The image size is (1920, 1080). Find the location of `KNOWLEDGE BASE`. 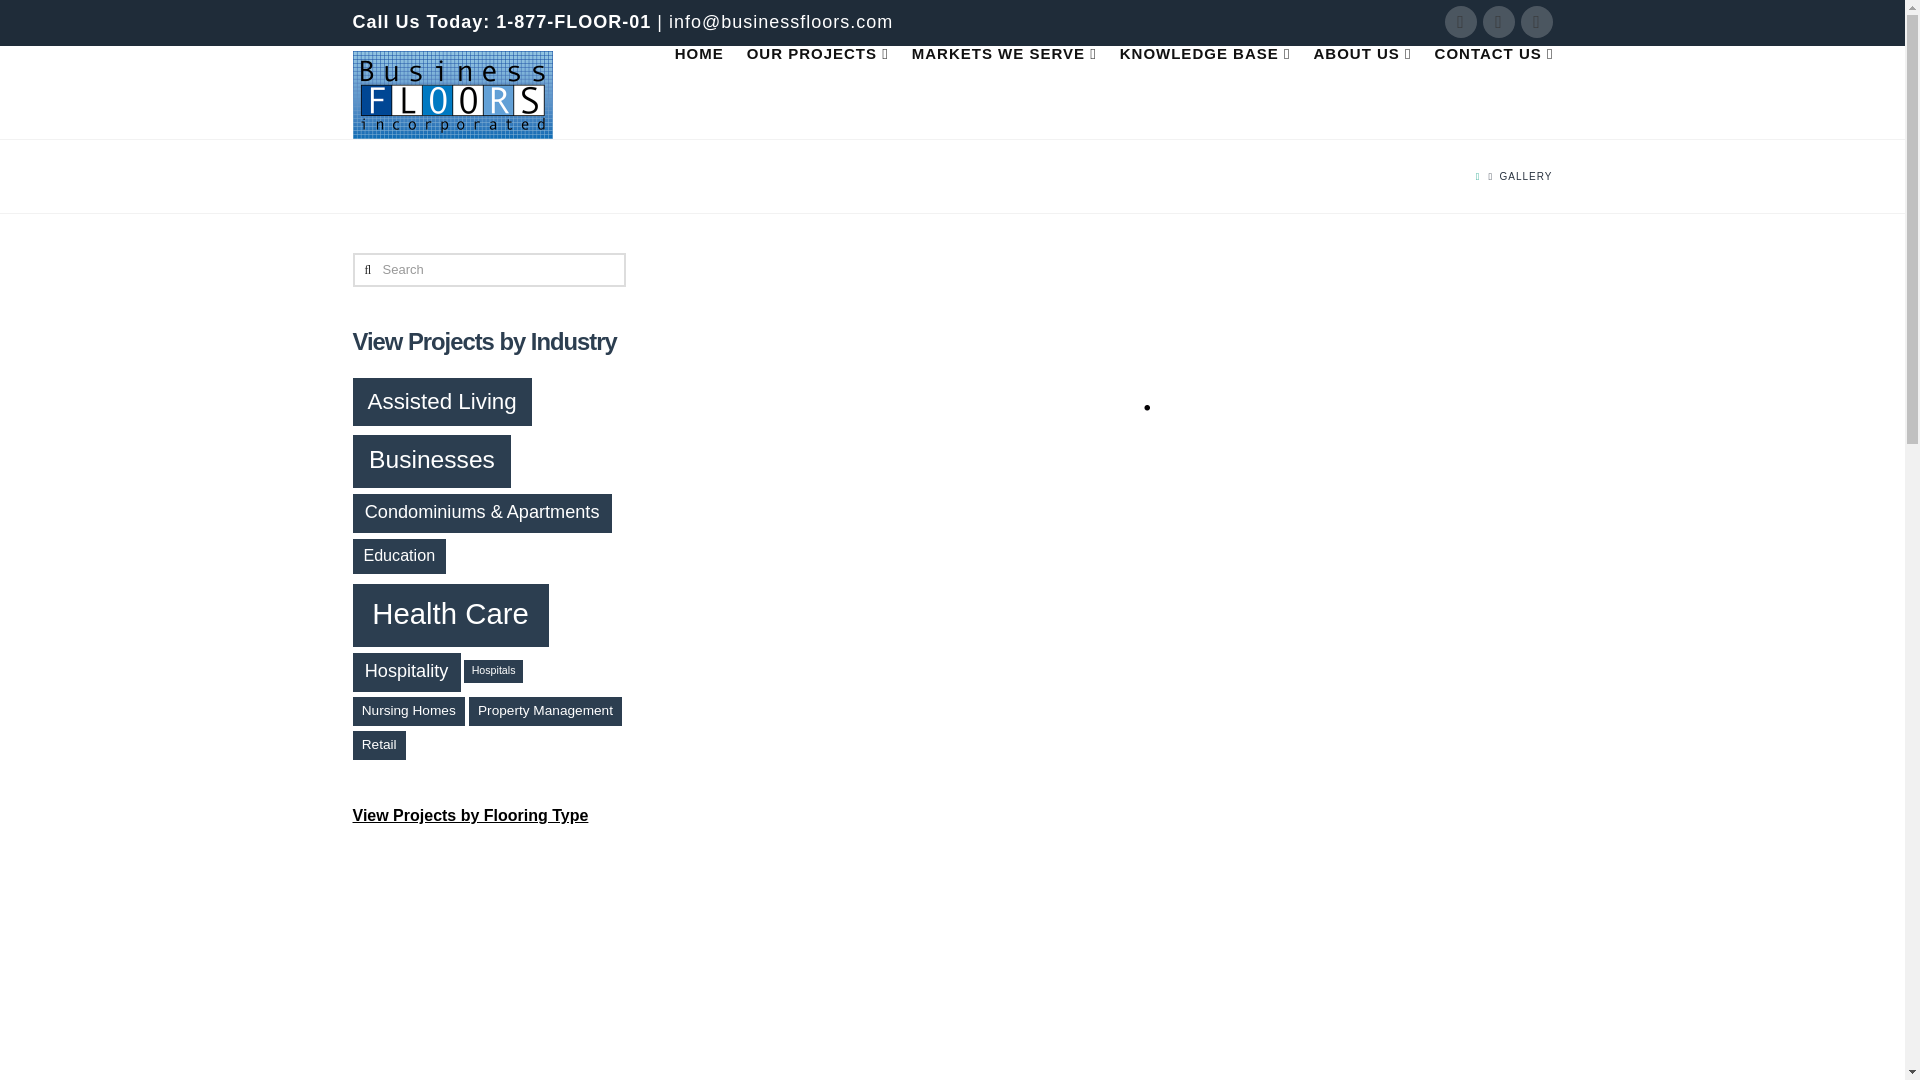

KNOWLEDGE BASE is located at coordinates (1204, 91).